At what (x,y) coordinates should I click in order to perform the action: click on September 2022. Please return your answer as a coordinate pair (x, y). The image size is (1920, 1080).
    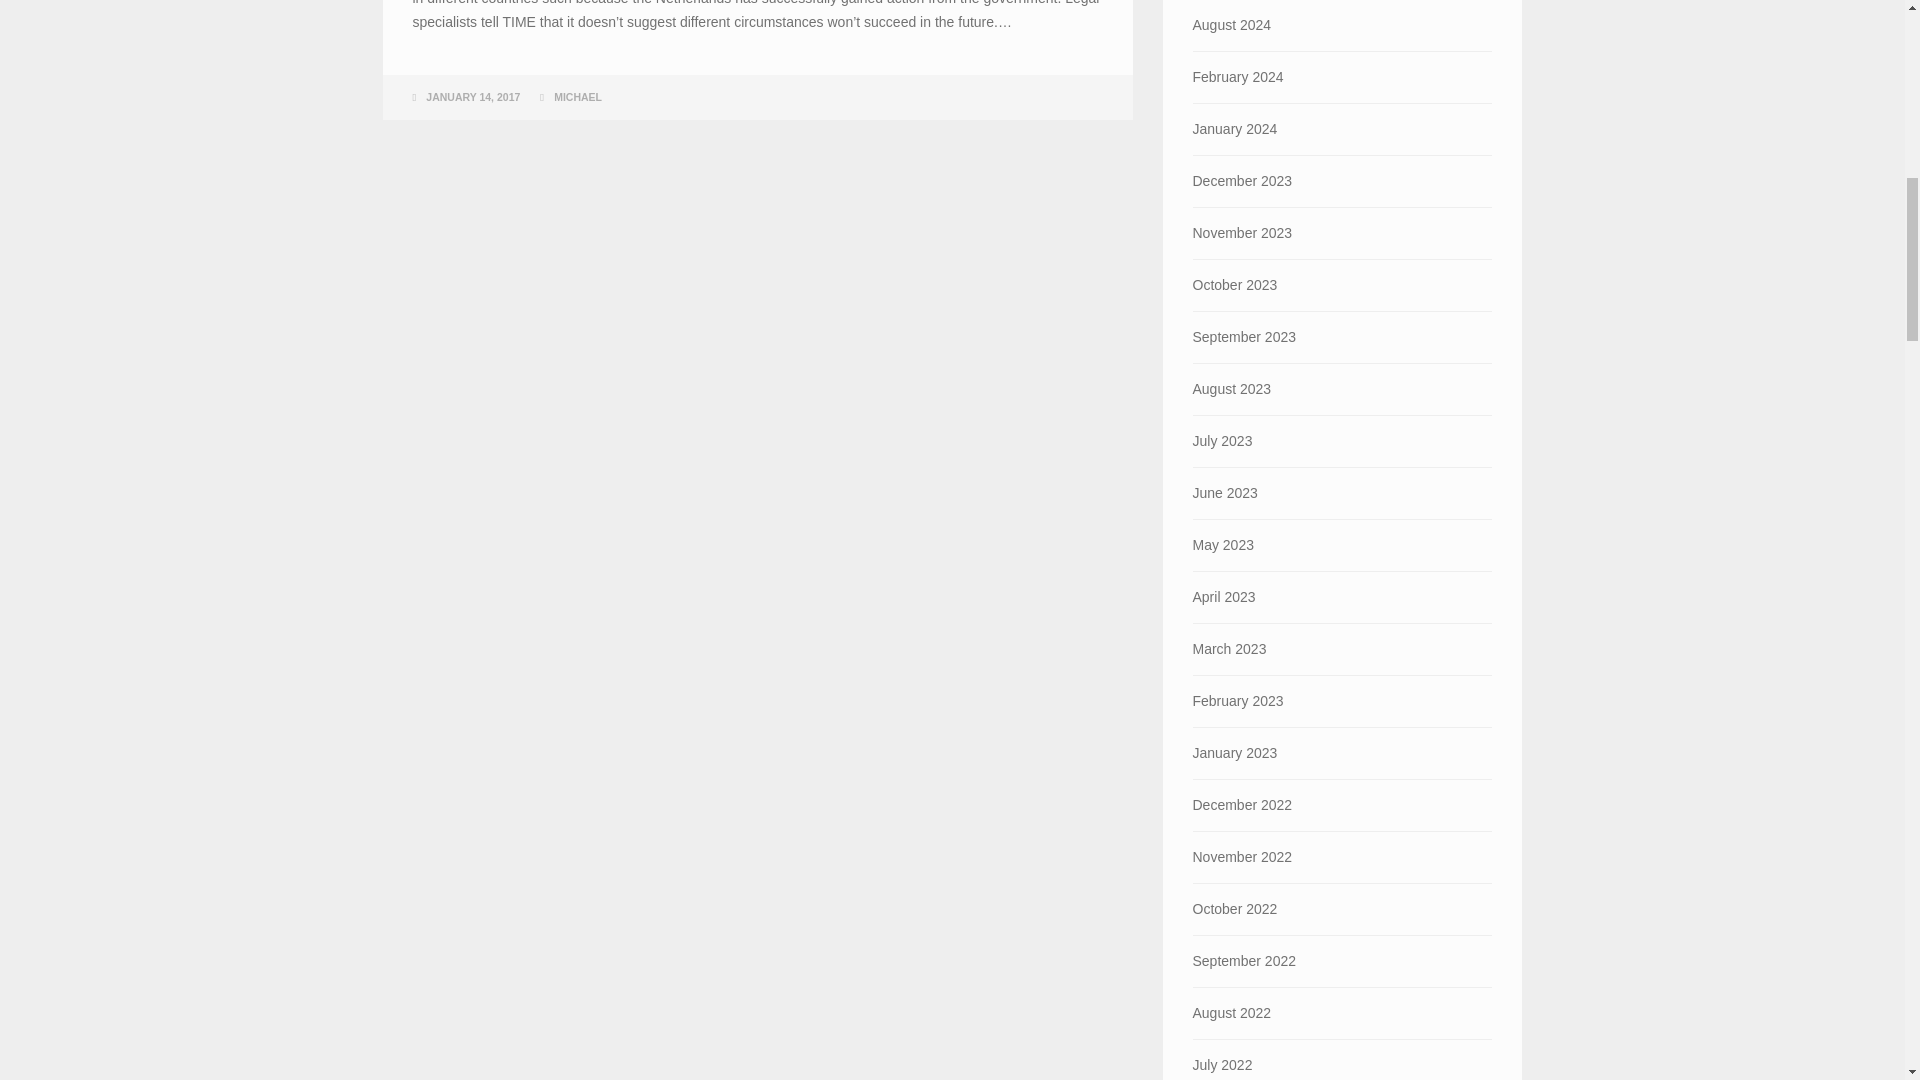
    Looking at the image, I should click on (1342, 962).